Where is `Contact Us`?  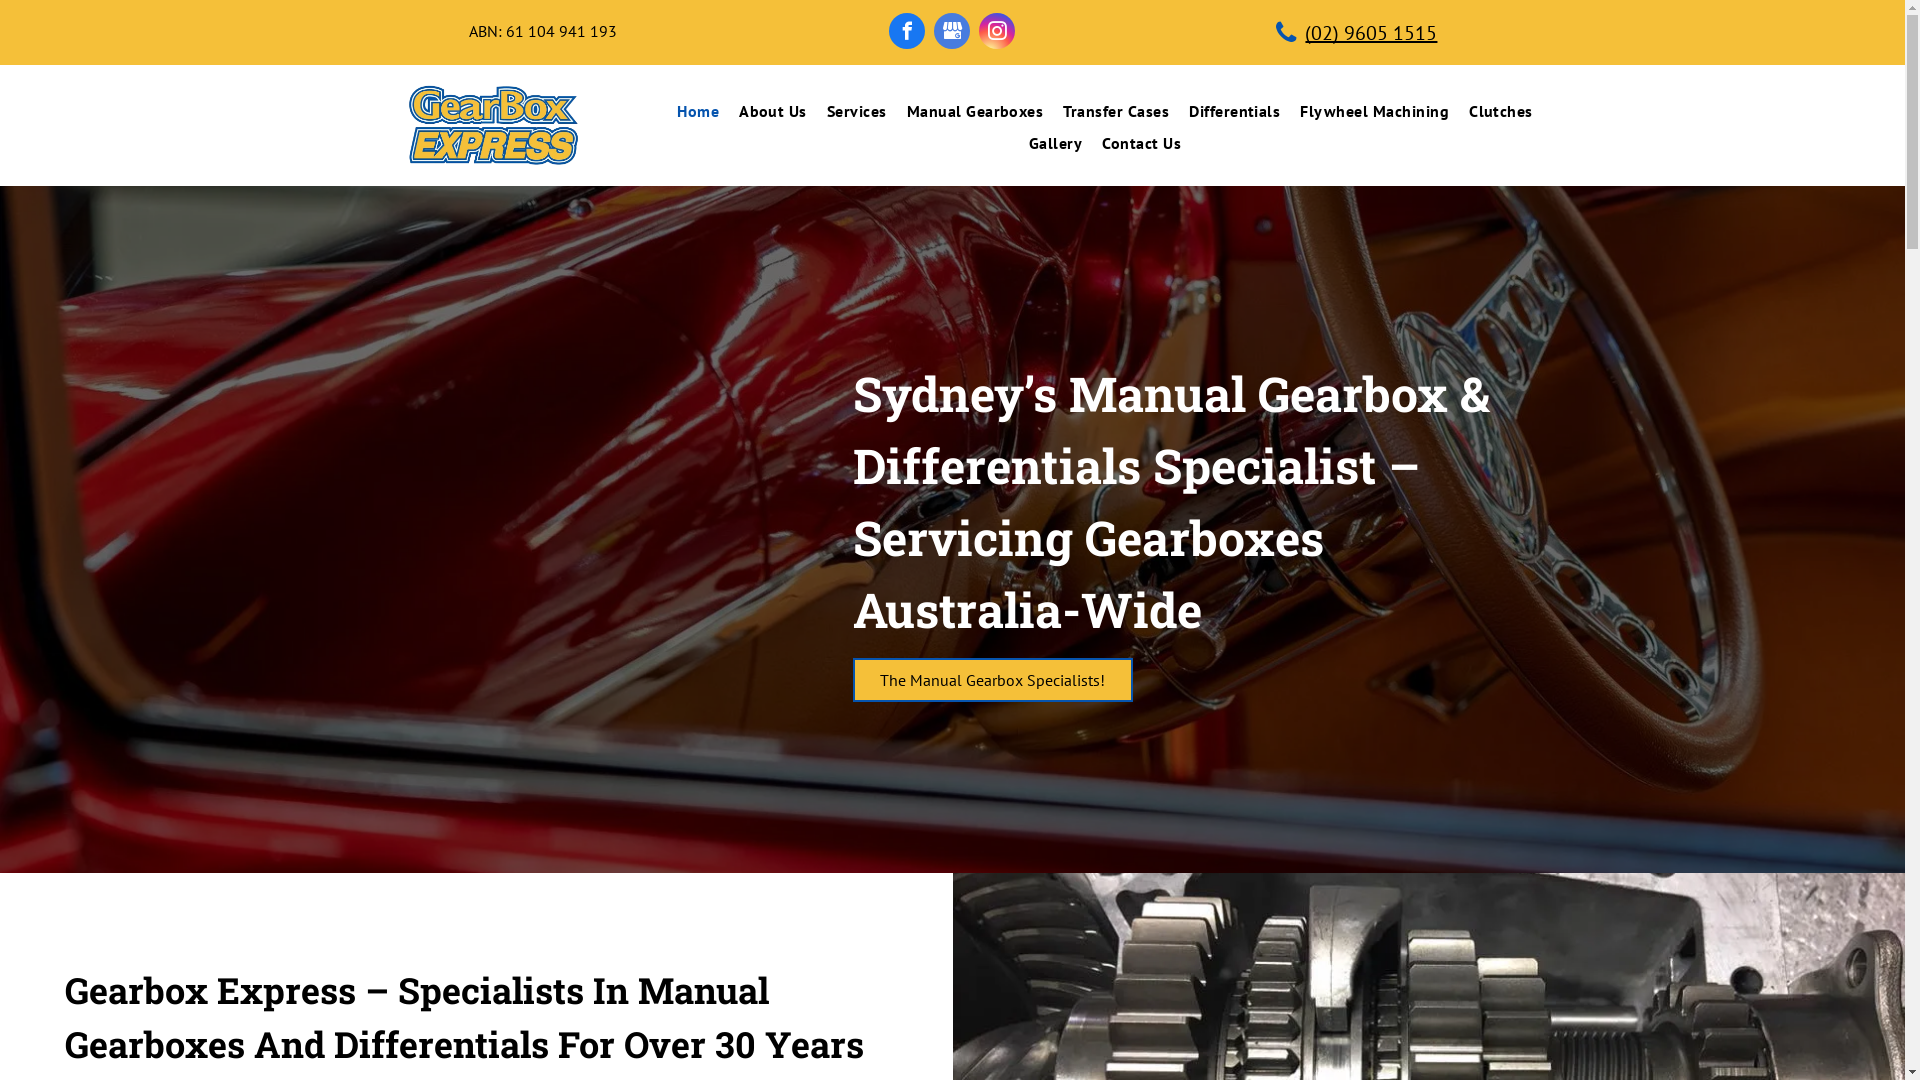 Contact Us is located at coordinates (1142, 143).